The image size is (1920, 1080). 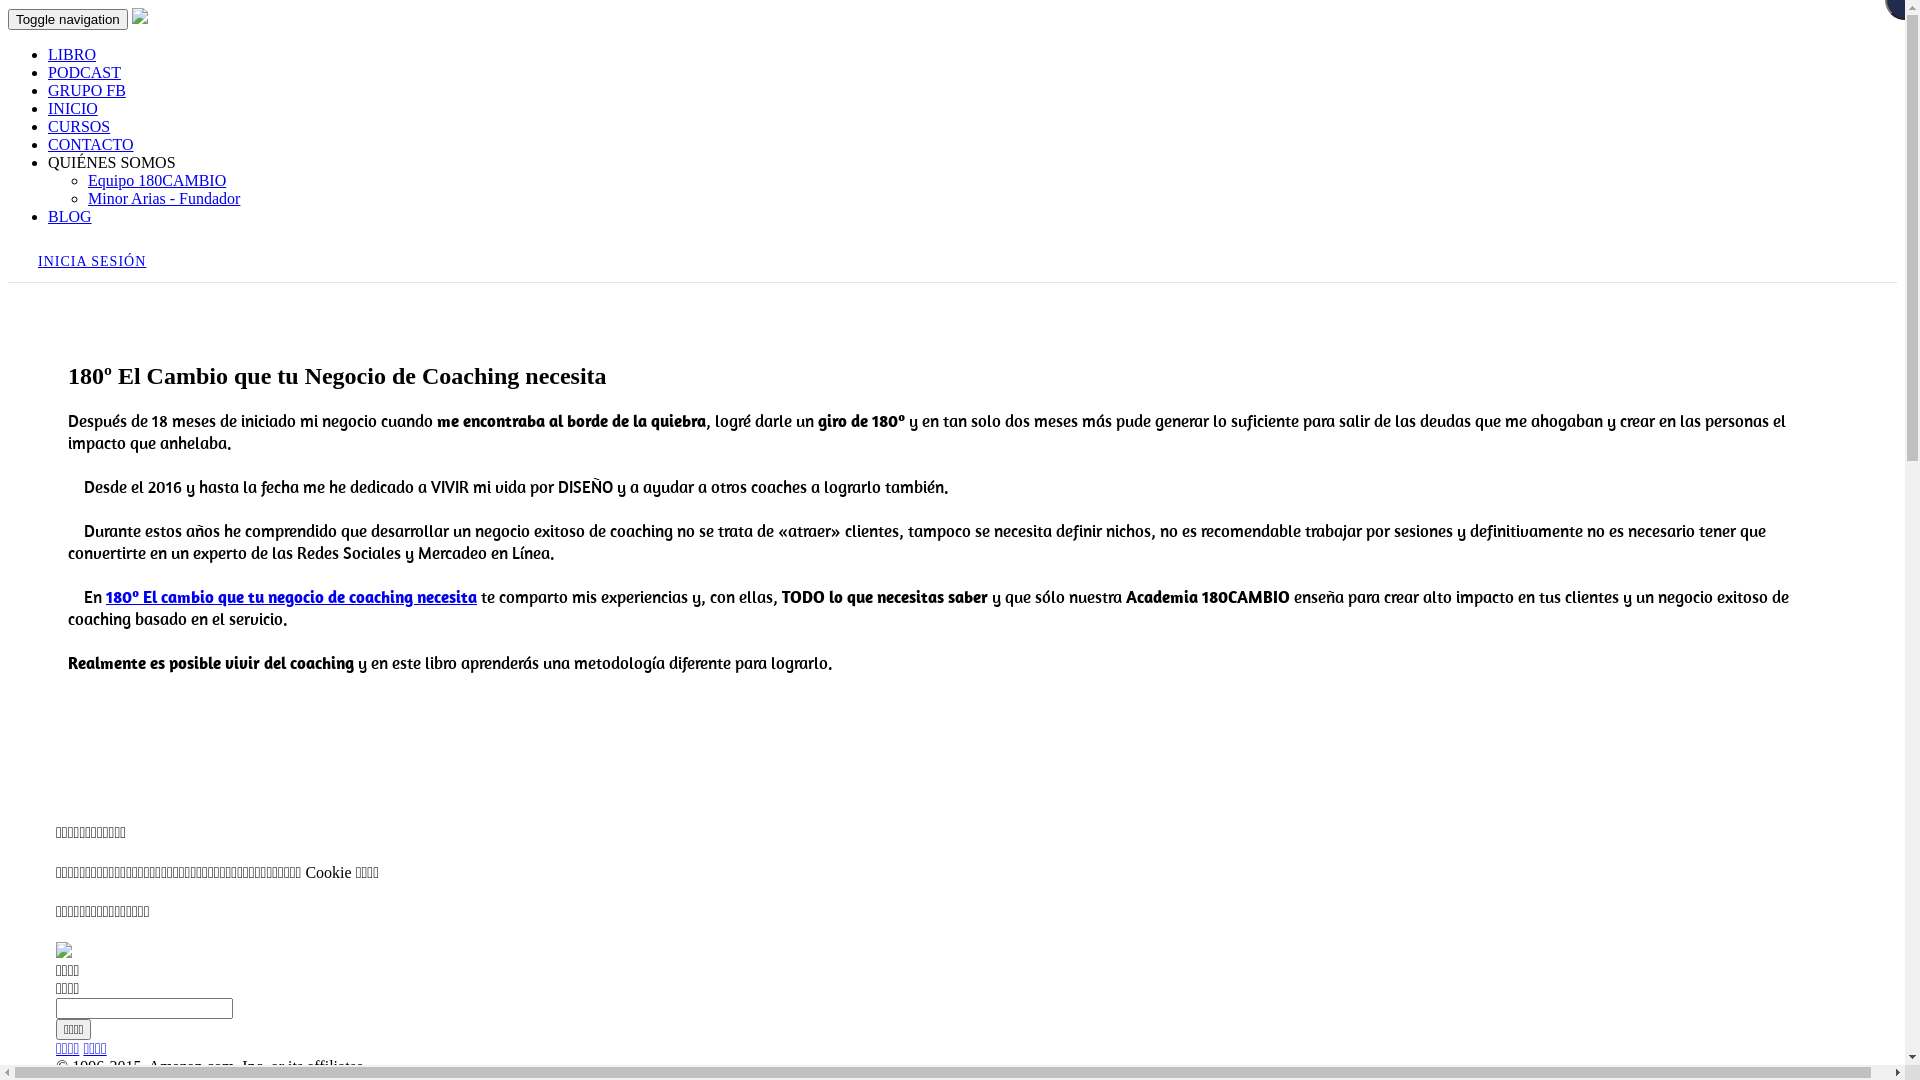 I want to click on PODCAST, so click(x=84, y=72).